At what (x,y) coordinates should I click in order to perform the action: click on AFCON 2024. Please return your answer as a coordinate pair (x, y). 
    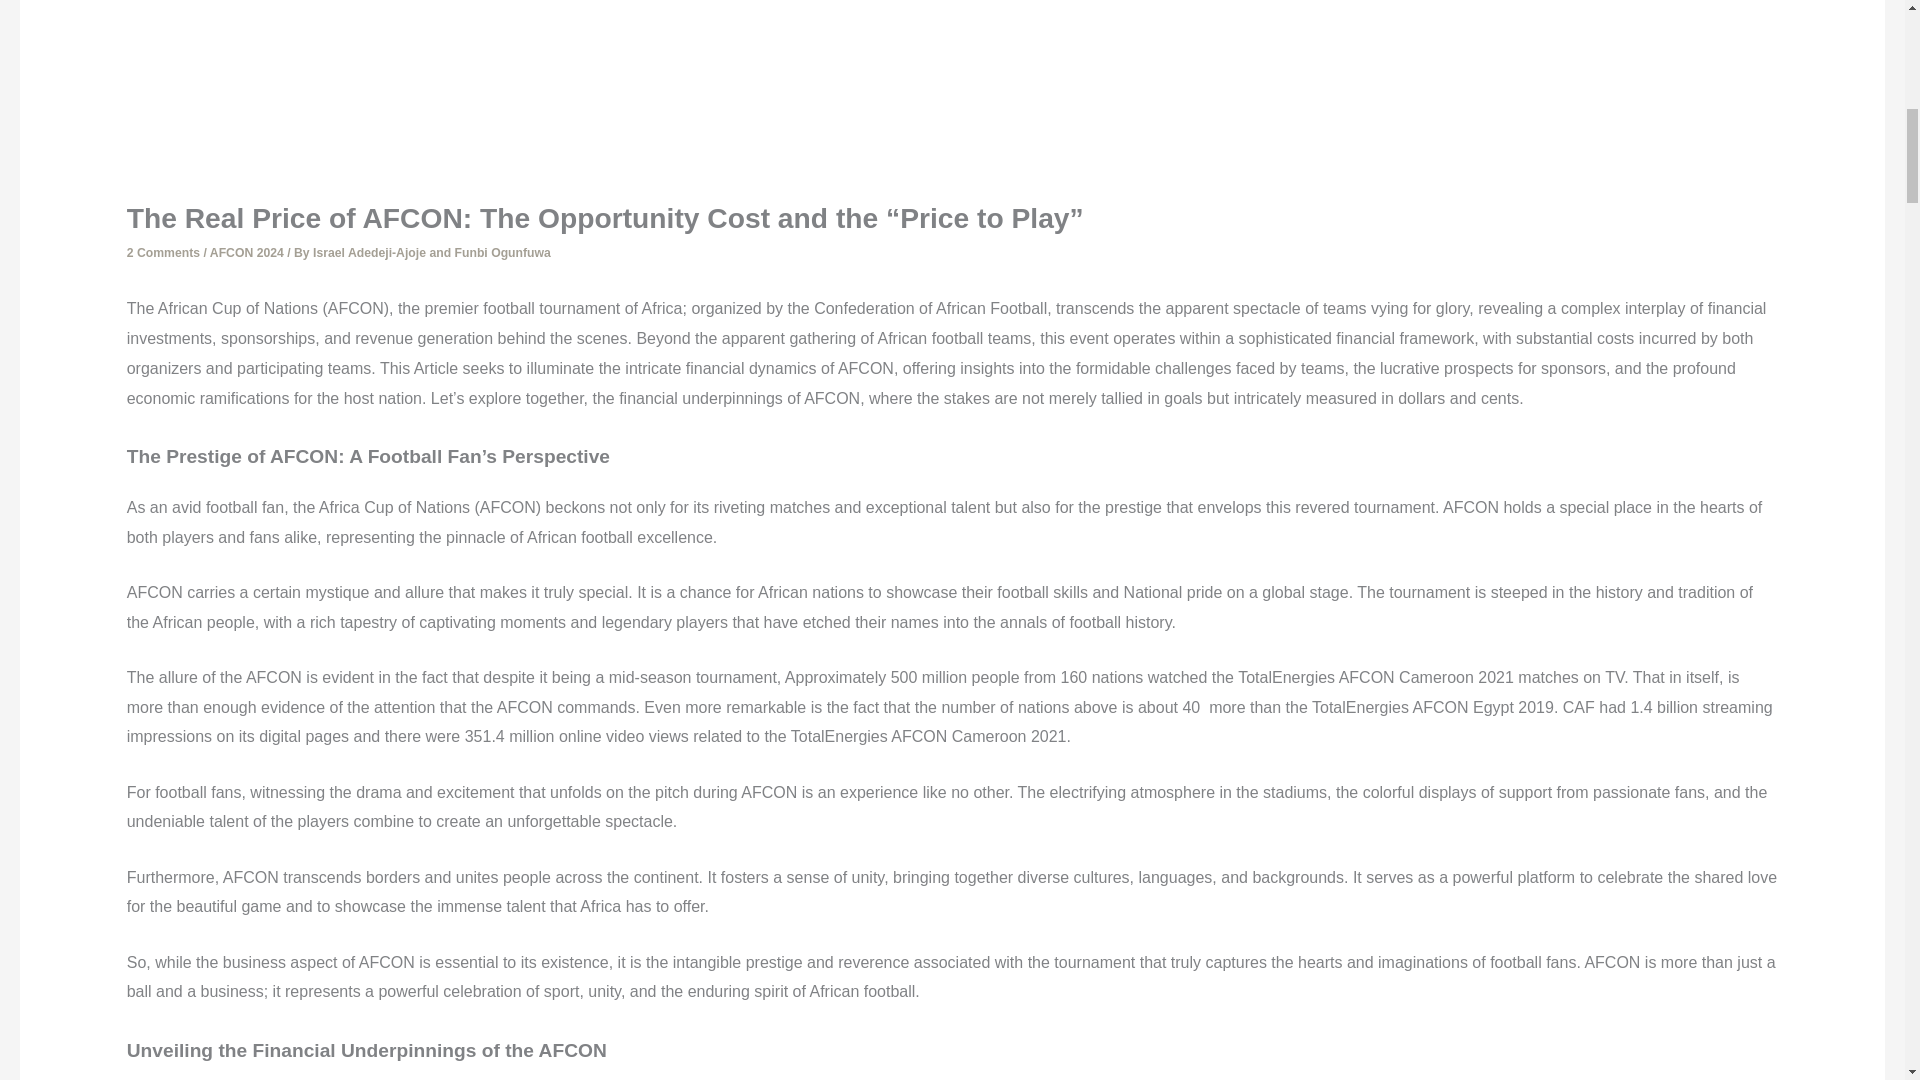
    Looking at the image, I should click on (246, 253).